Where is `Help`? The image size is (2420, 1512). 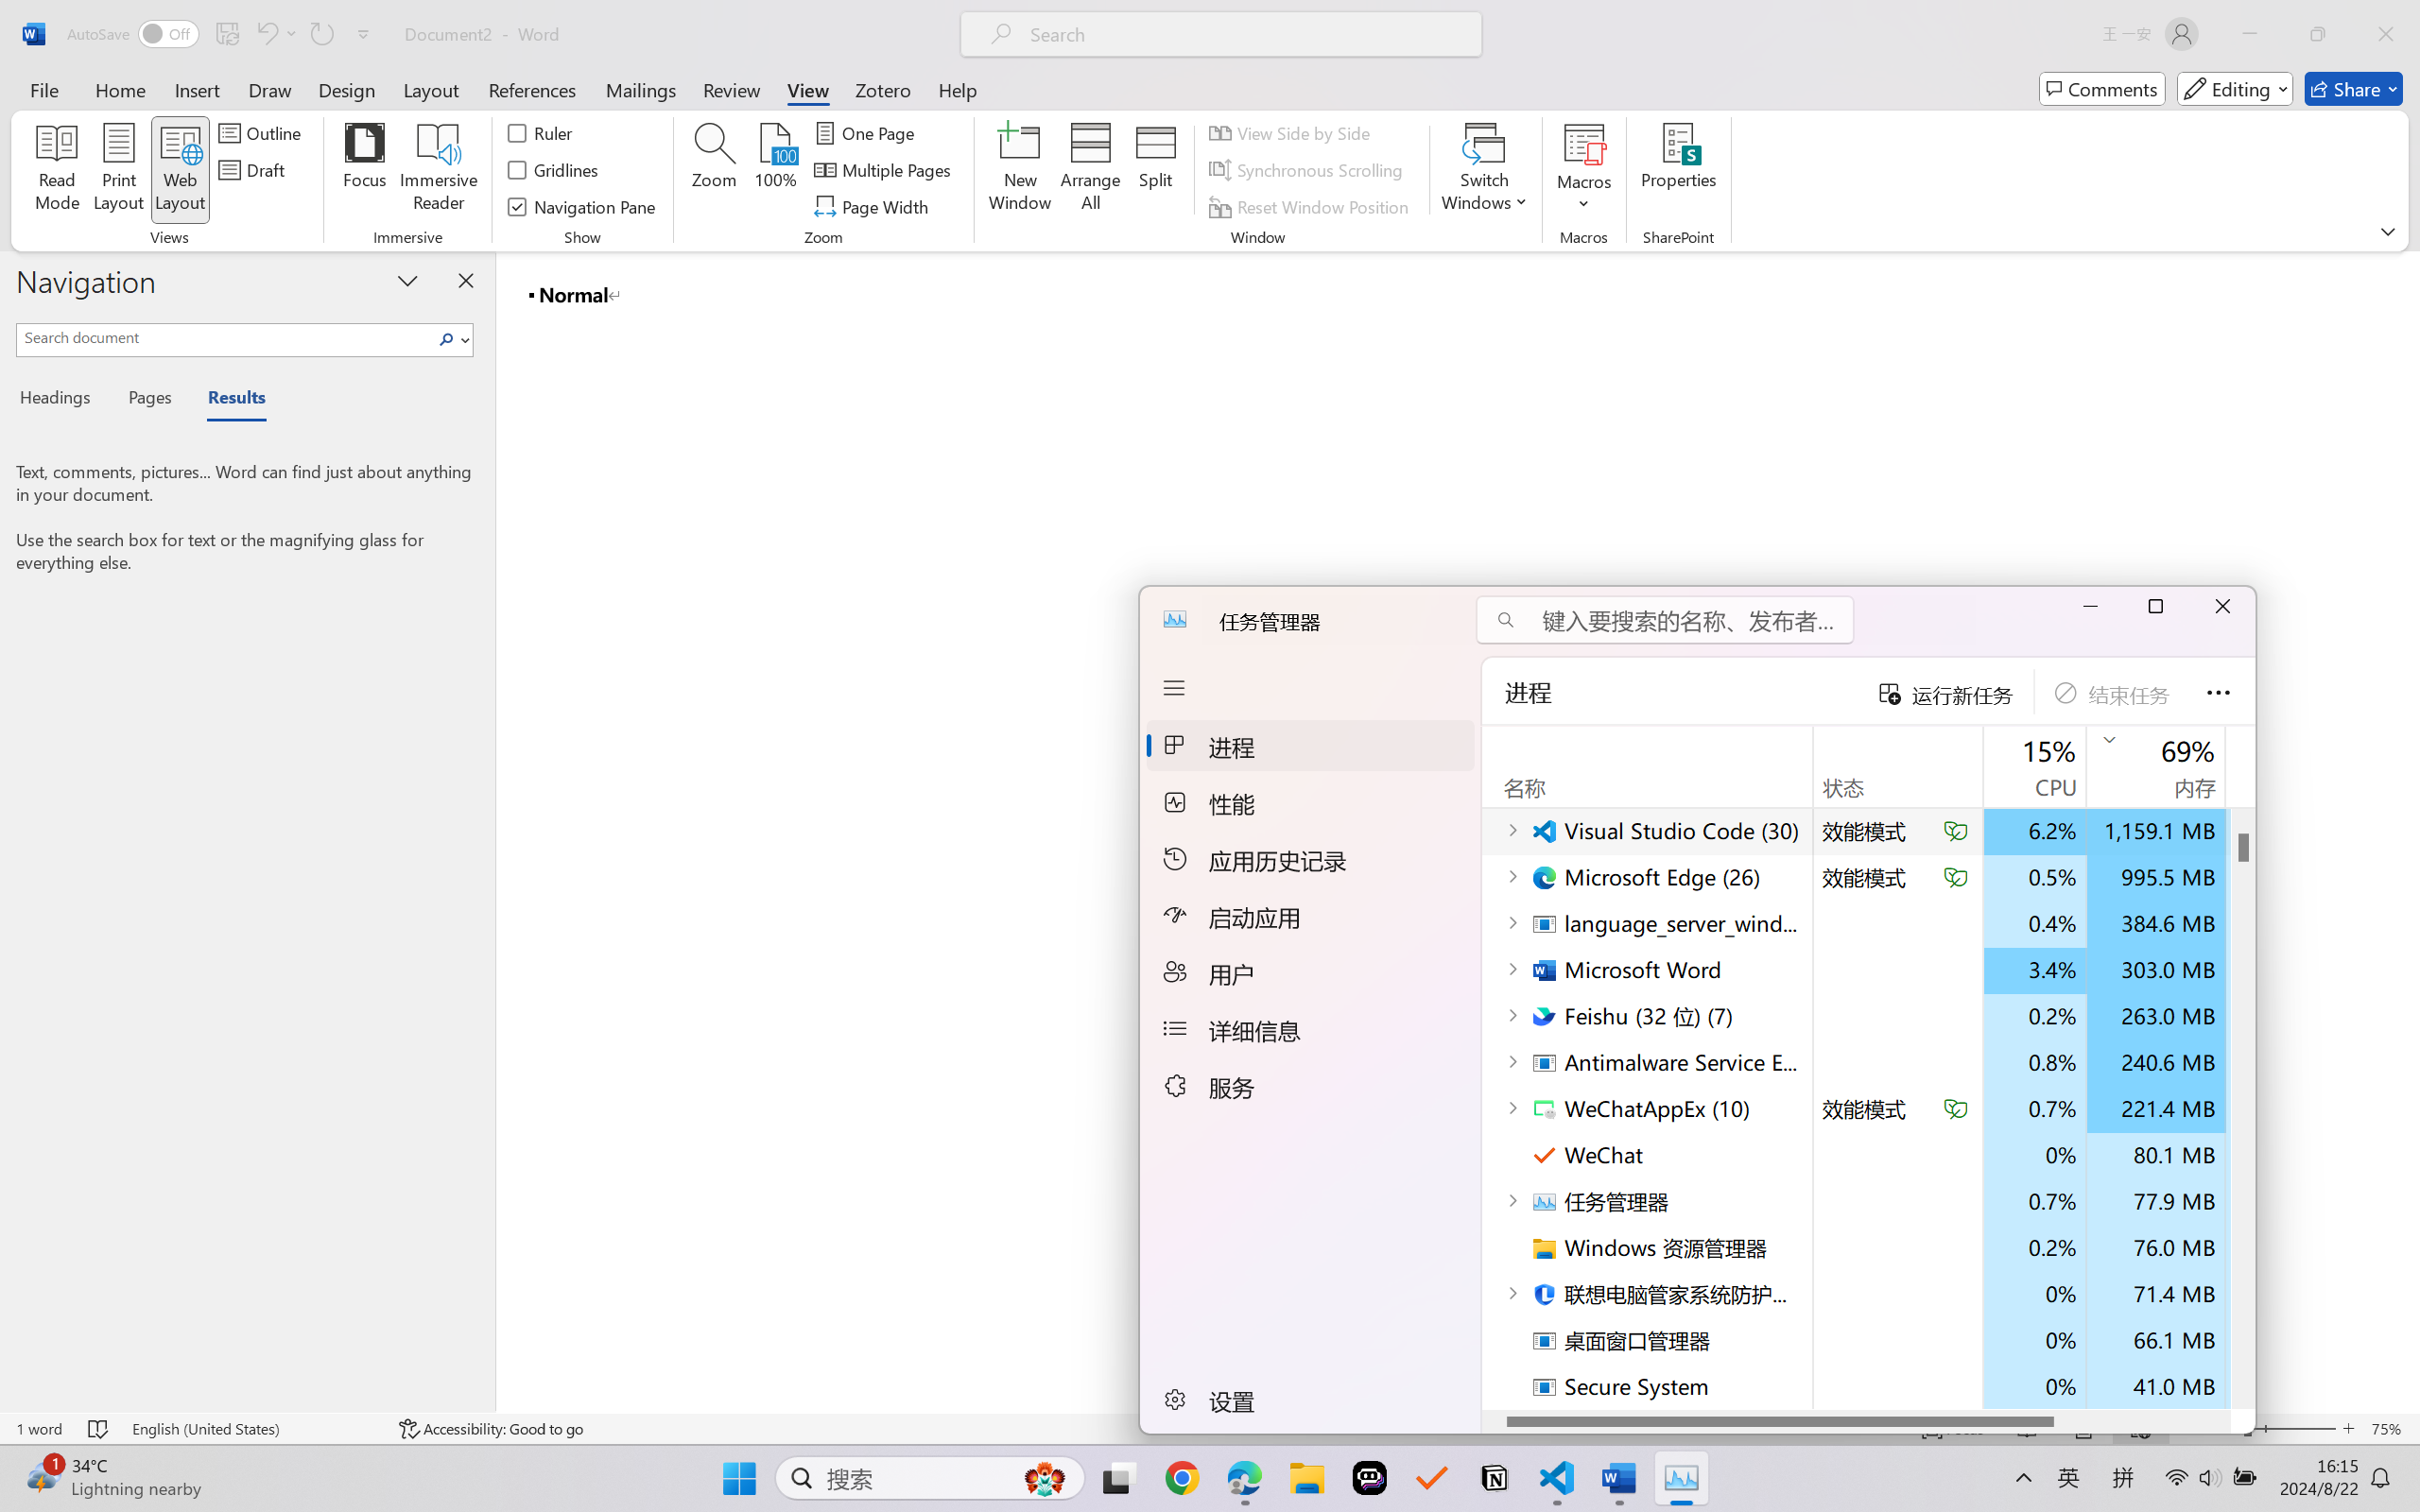
Help is located at coordinates (957, 89).